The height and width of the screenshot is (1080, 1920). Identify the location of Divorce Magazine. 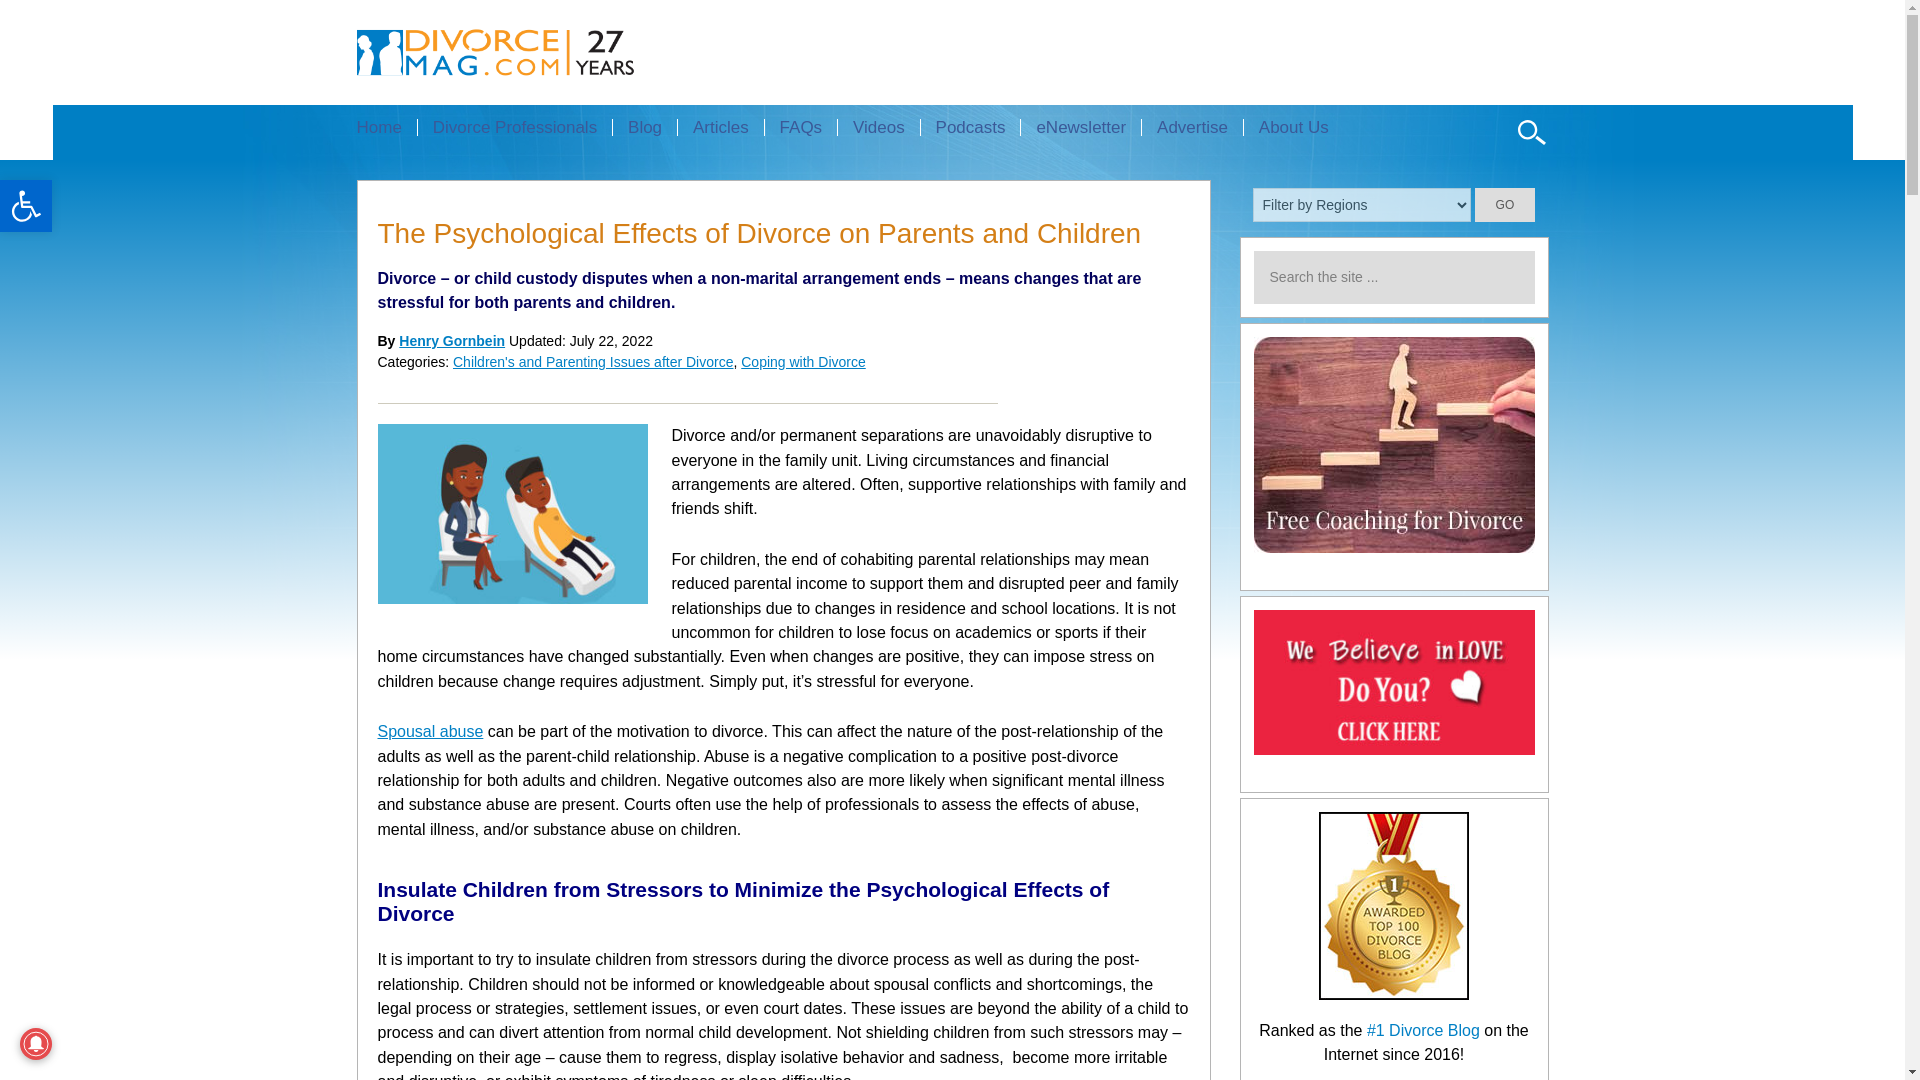
(530, 52).